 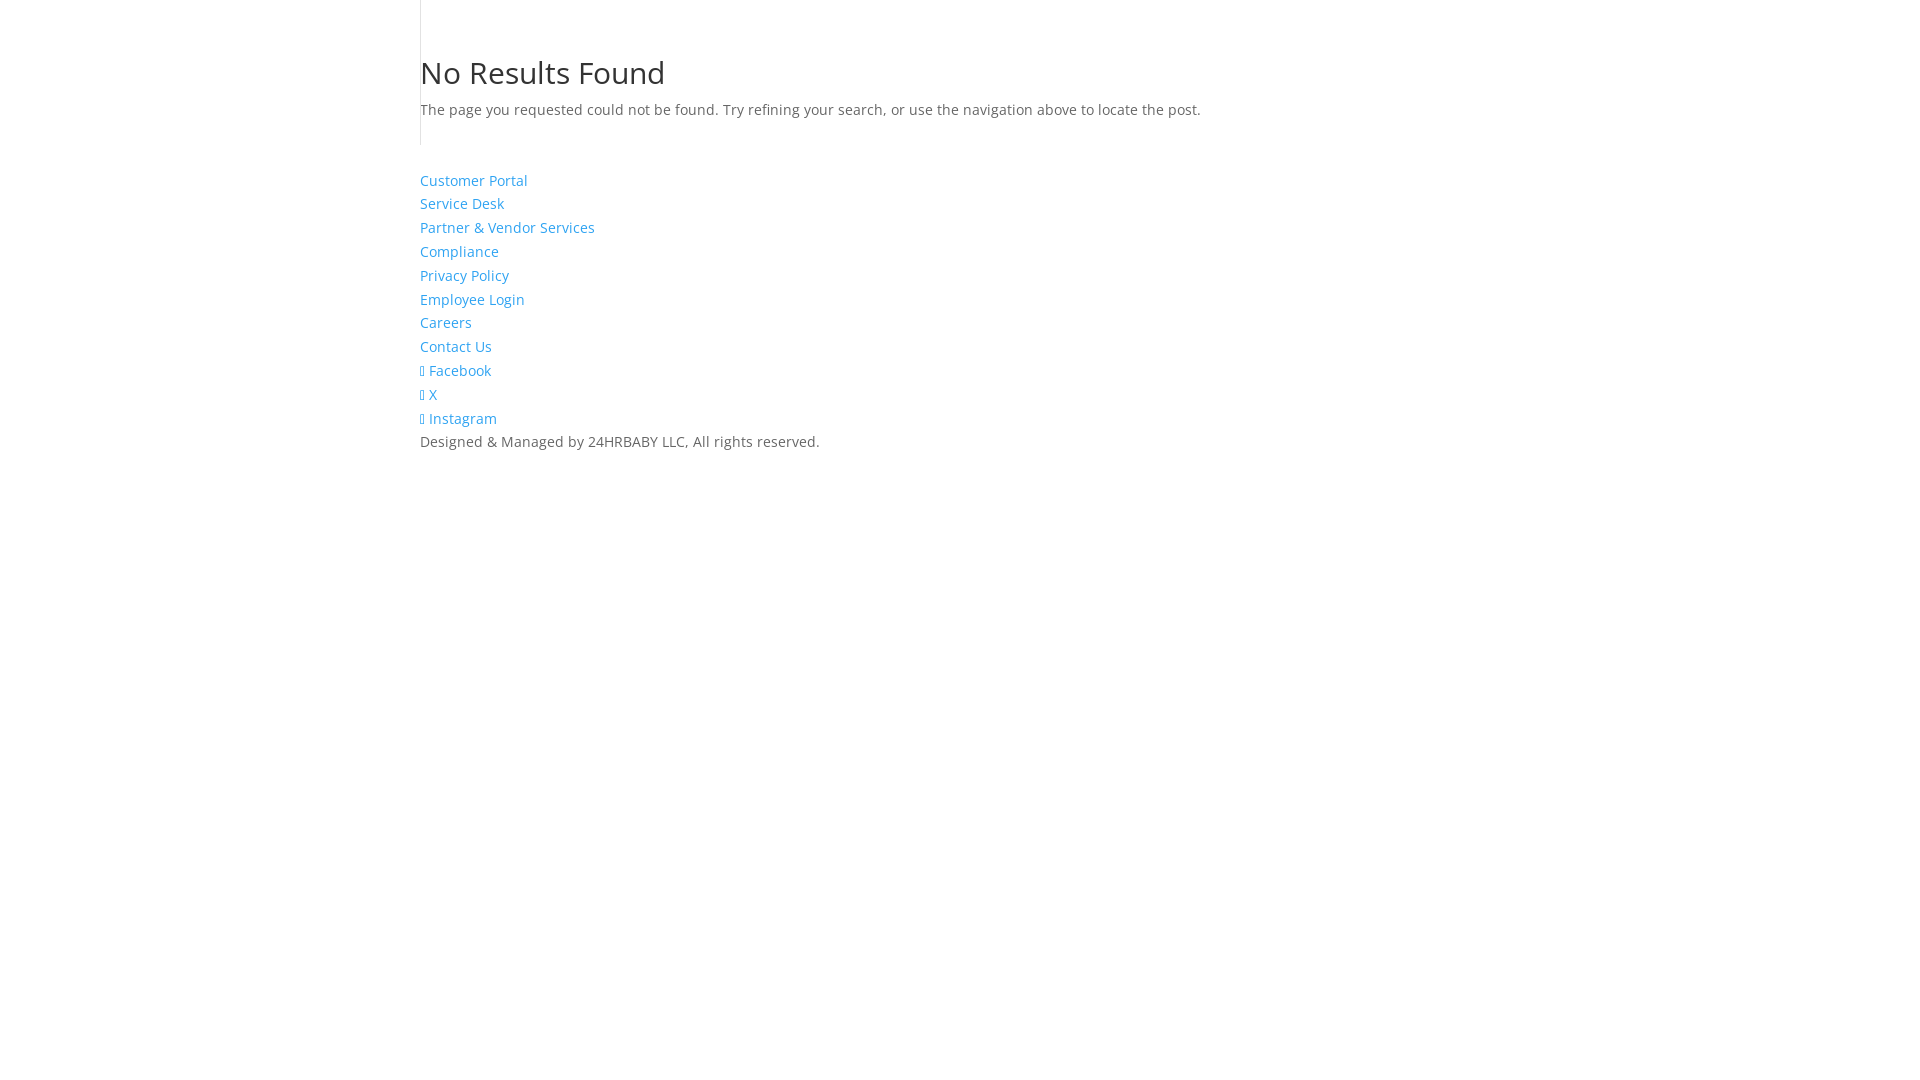 What do you see at coordinates (508, 228) in the screenshot?
I see `Partner & Vendor Services` at bounding box center [508, 228].